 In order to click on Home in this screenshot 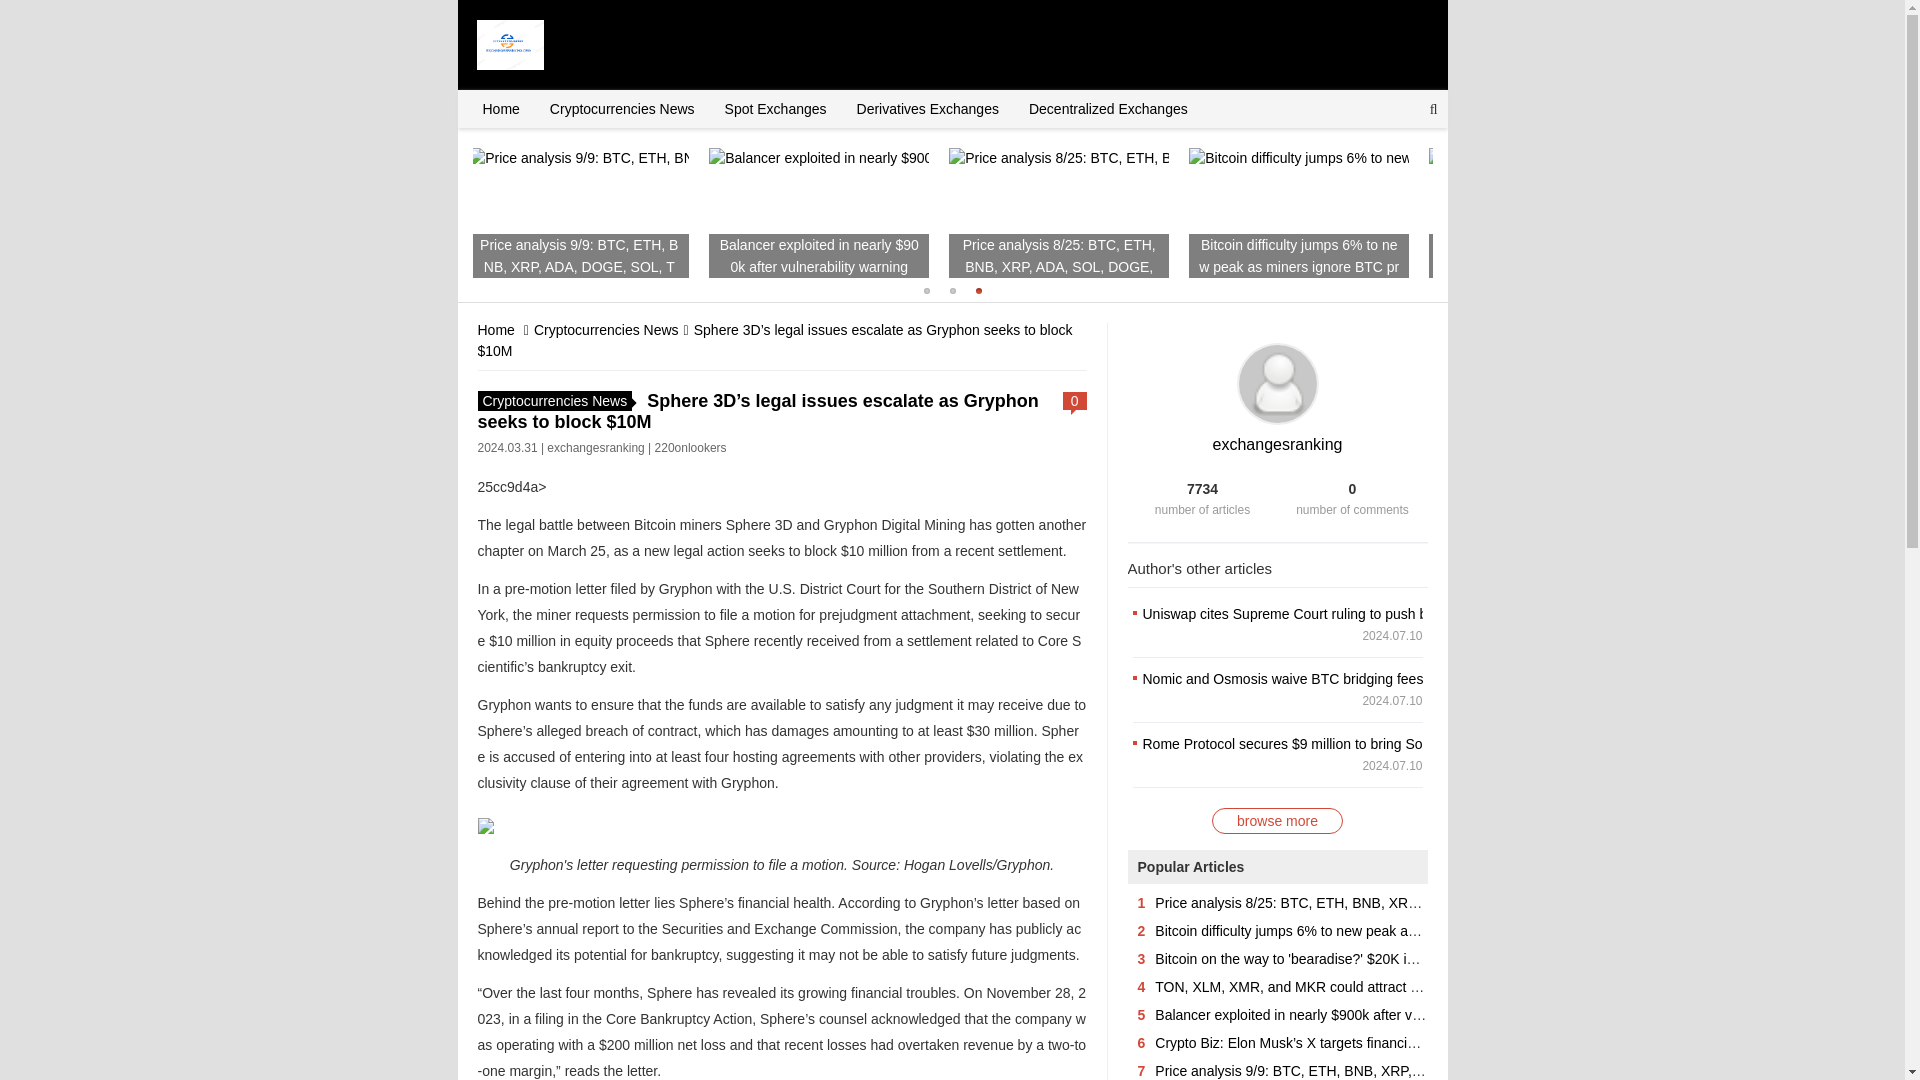, I will do `click(496, 330)`.